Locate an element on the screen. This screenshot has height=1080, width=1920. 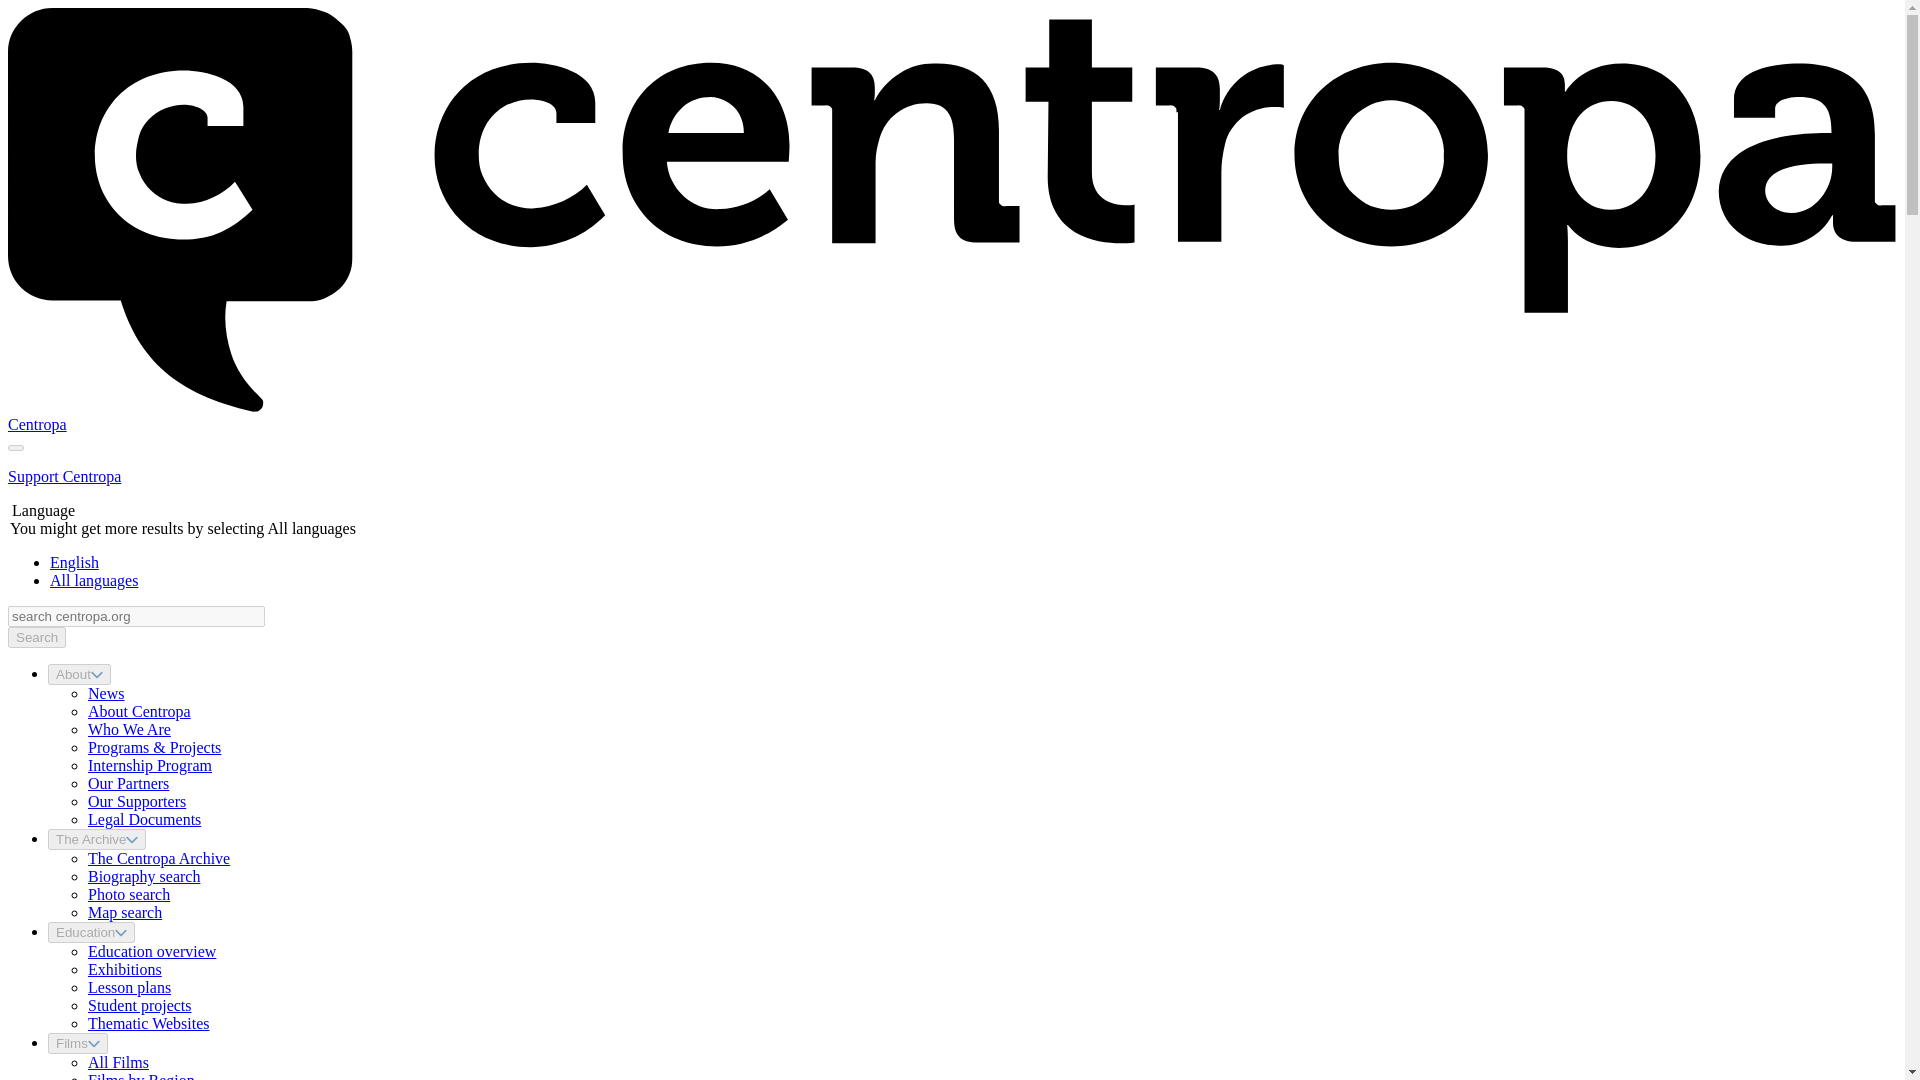
The Archive is located at coordinates (96, 839).